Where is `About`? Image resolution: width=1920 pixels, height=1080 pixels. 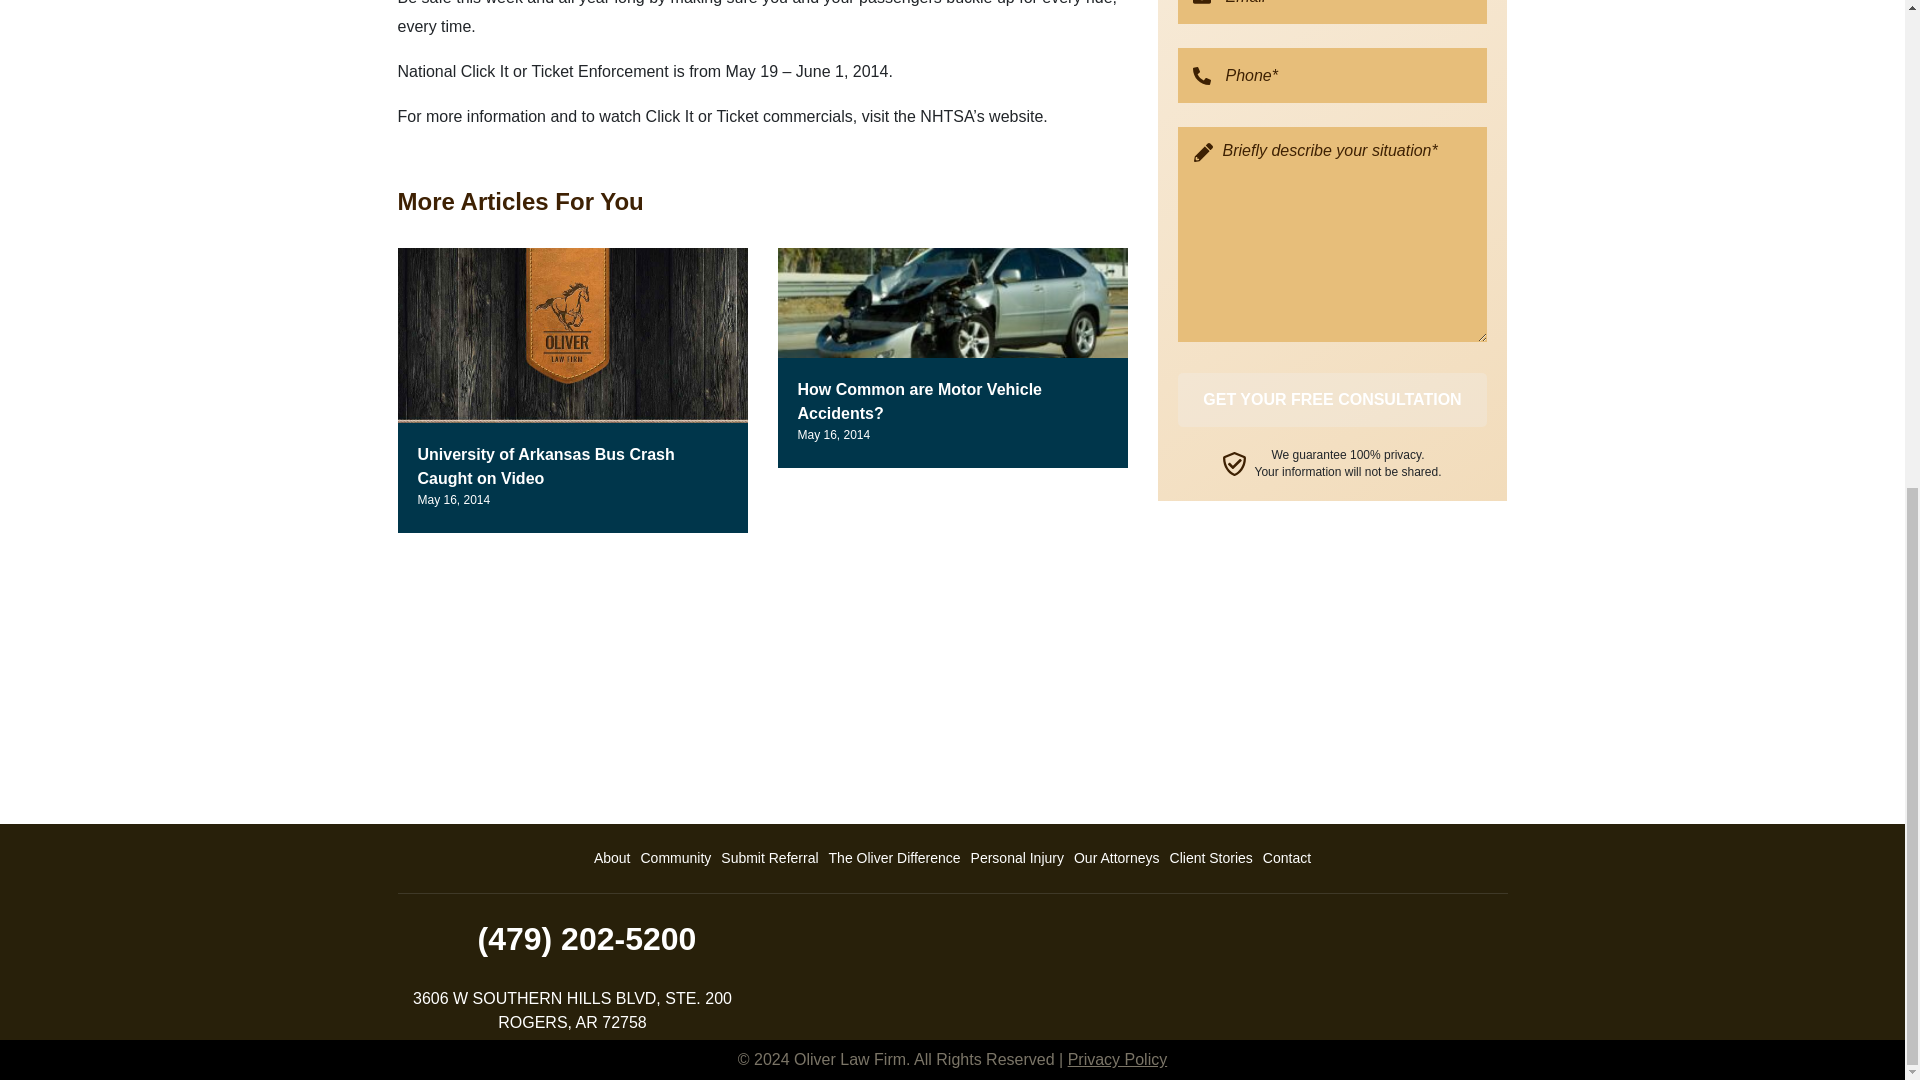
About is located at coordinates (612, 858).